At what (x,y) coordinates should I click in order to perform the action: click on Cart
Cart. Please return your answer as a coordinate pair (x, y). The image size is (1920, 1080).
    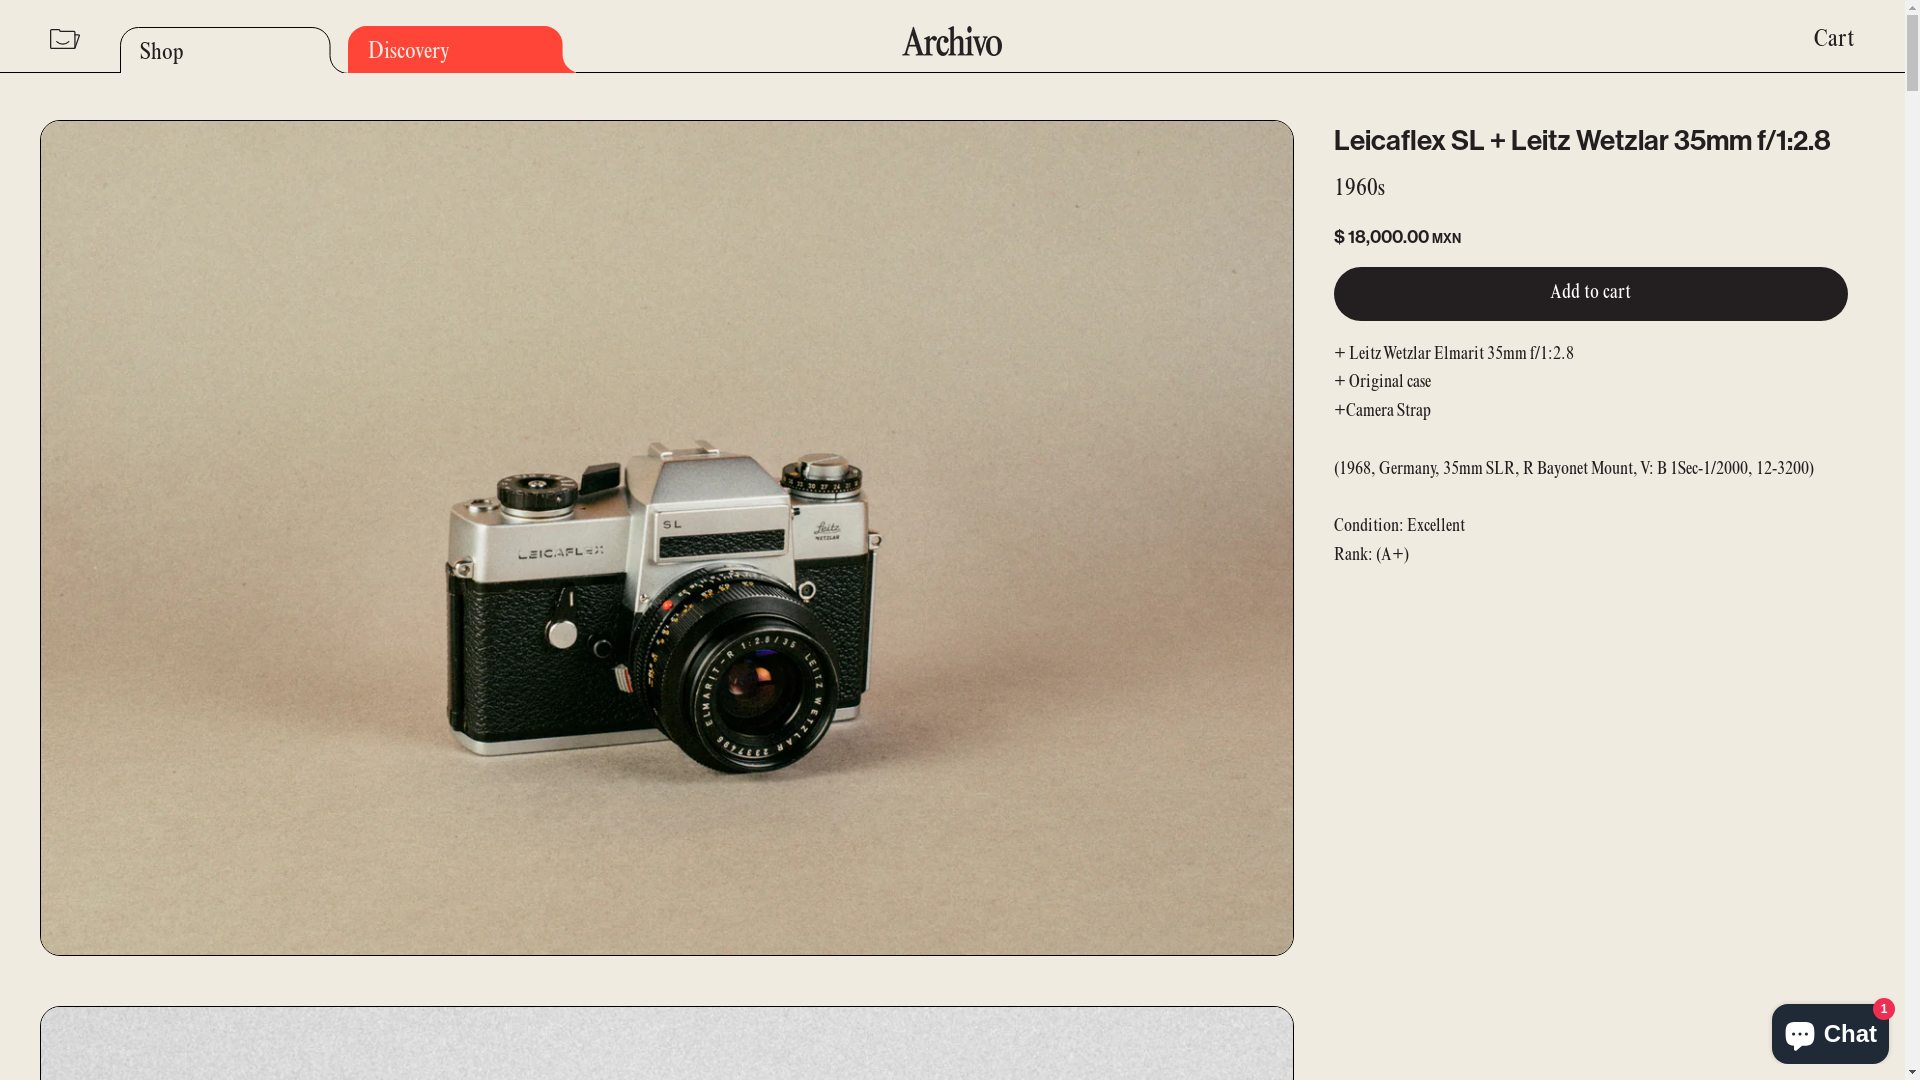
    Looking at the image, I should click on (1834, 41).